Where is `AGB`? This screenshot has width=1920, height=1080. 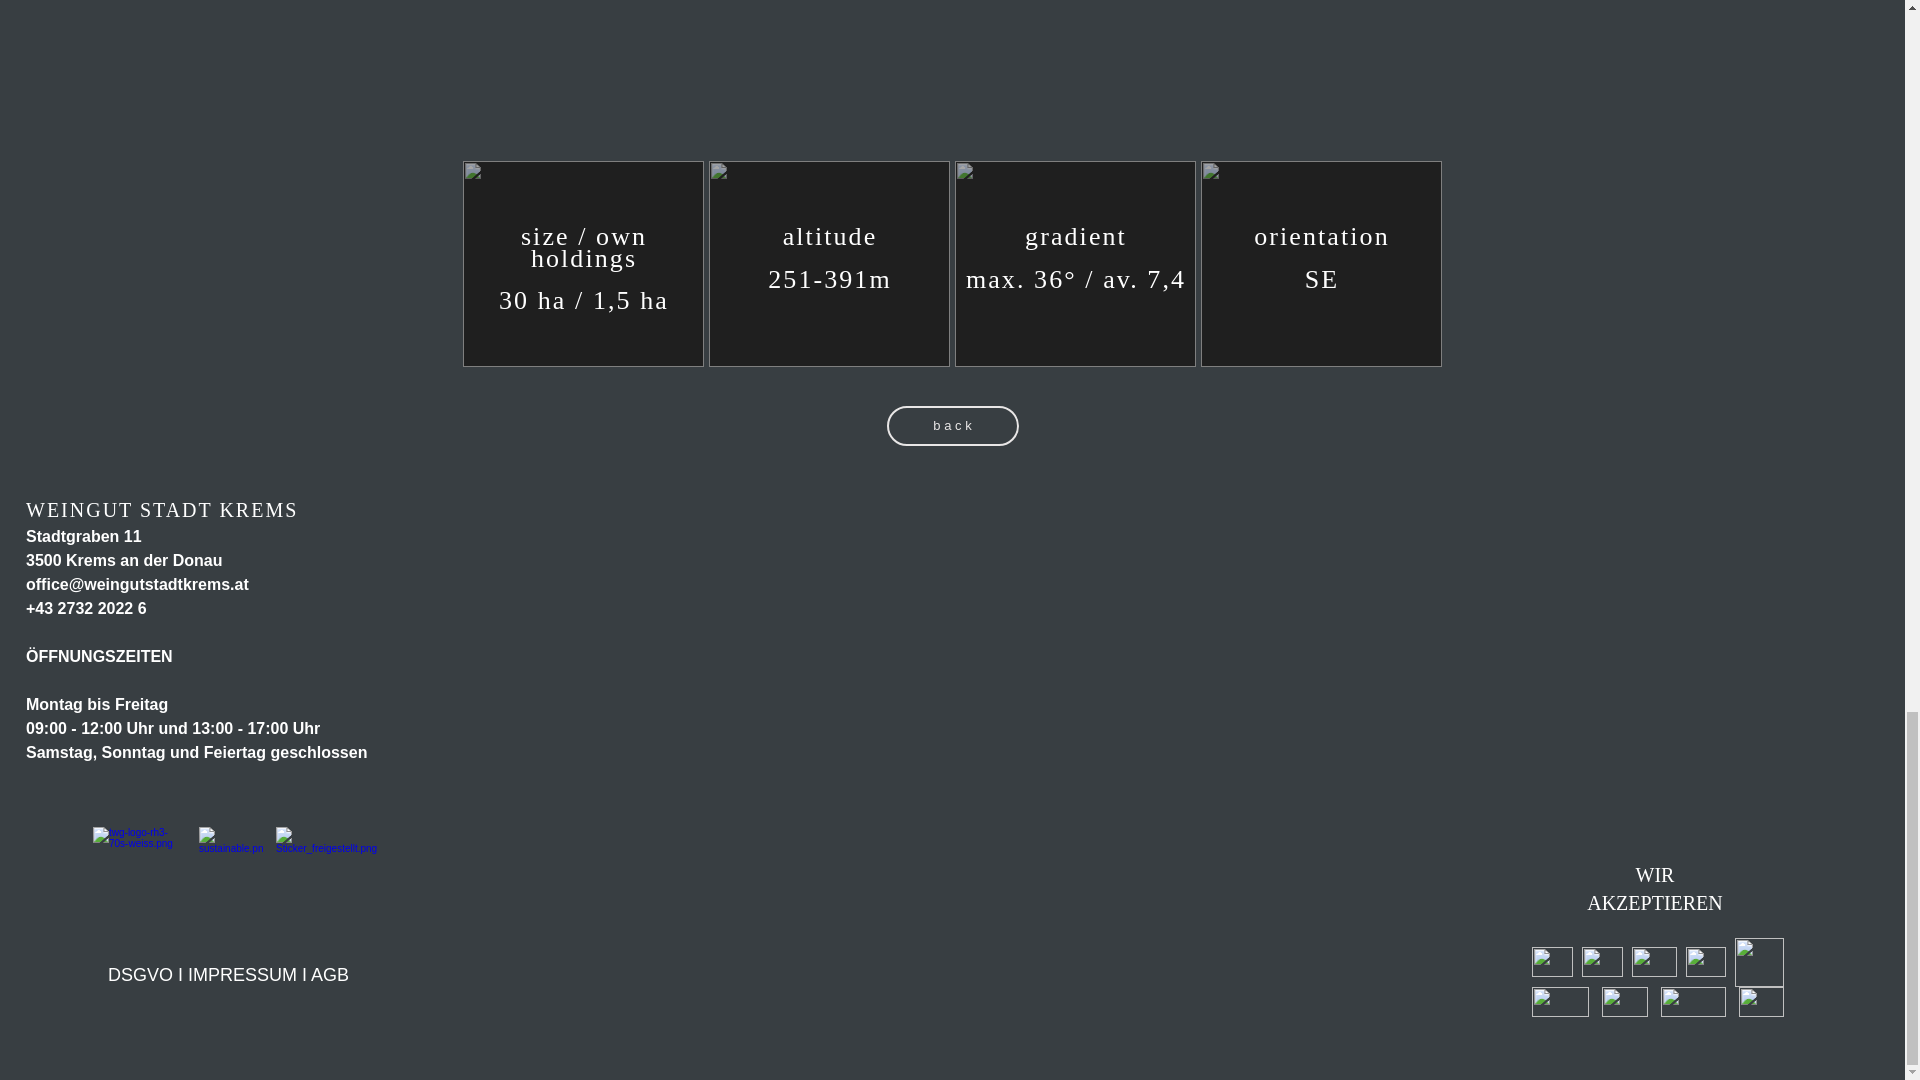
AGB is located at coordinates (330, 974).